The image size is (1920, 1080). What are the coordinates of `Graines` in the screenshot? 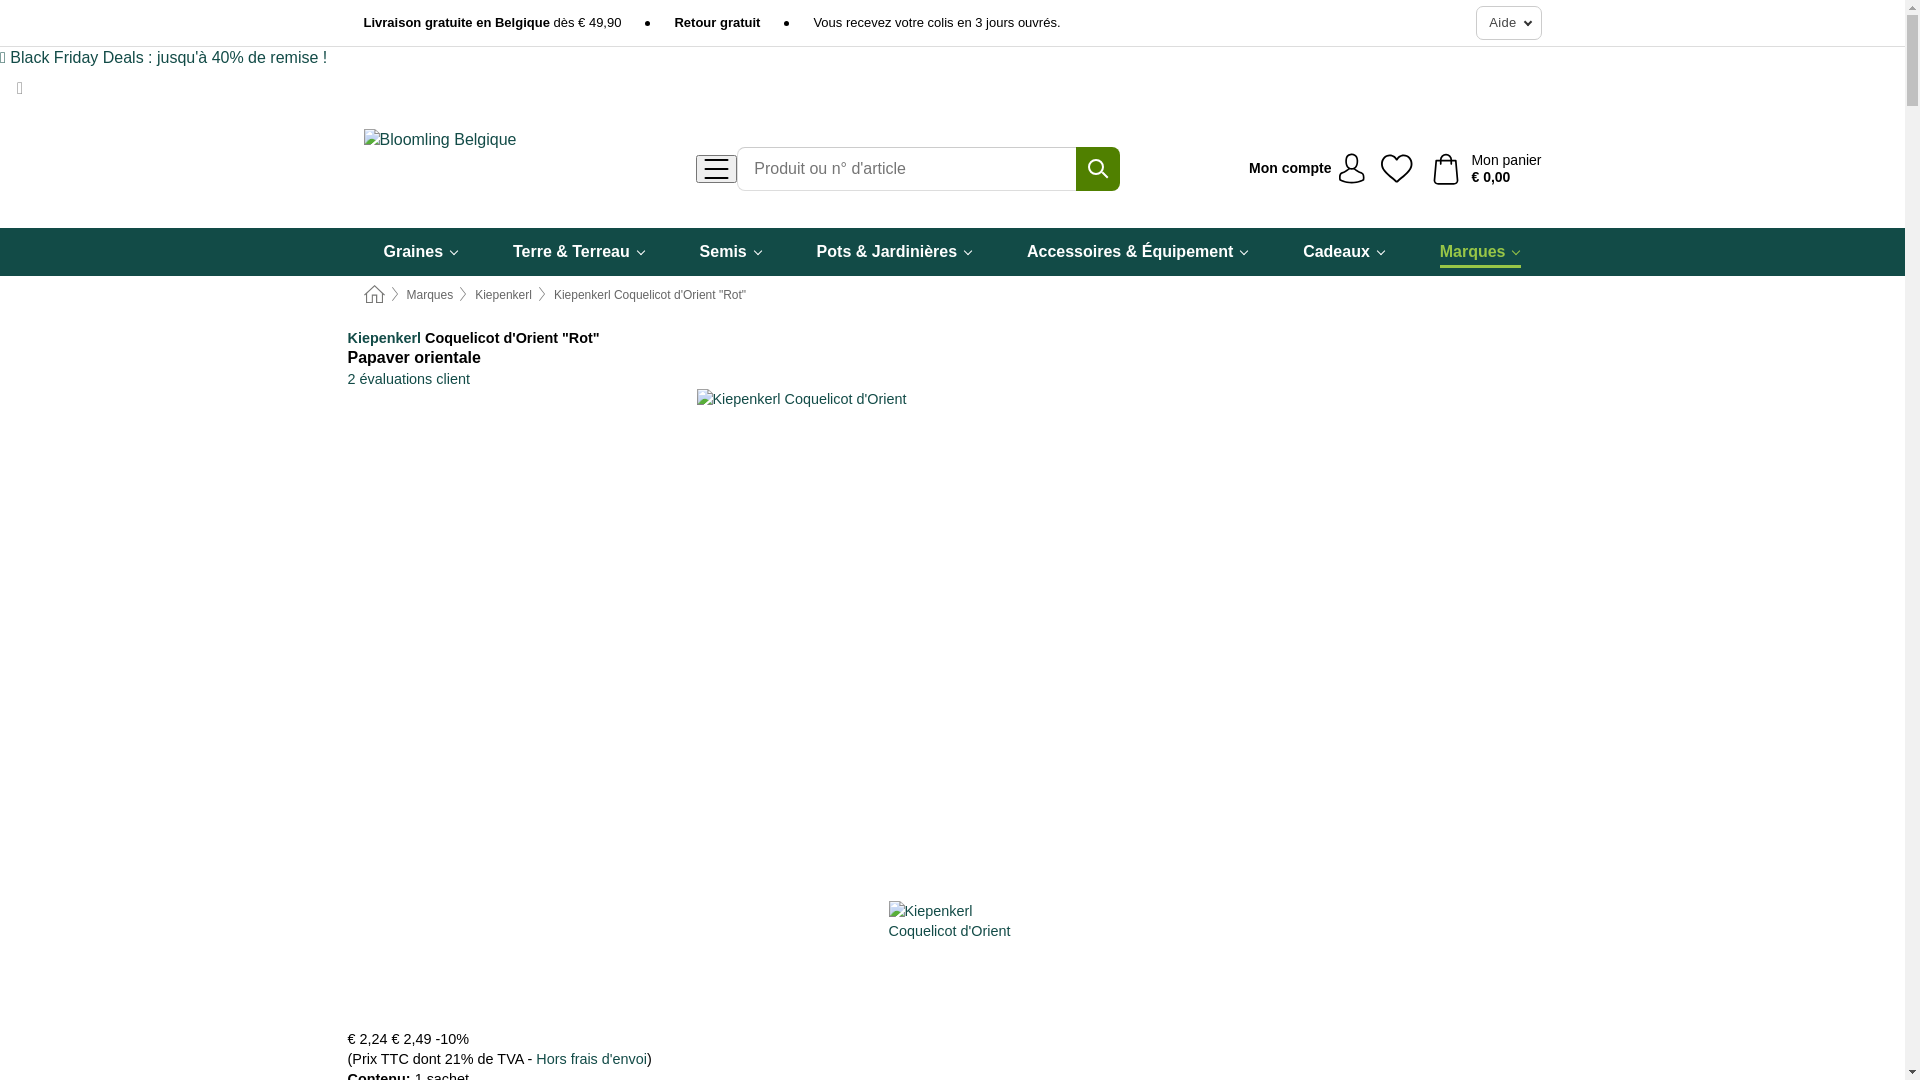 It's located at (422, 252).